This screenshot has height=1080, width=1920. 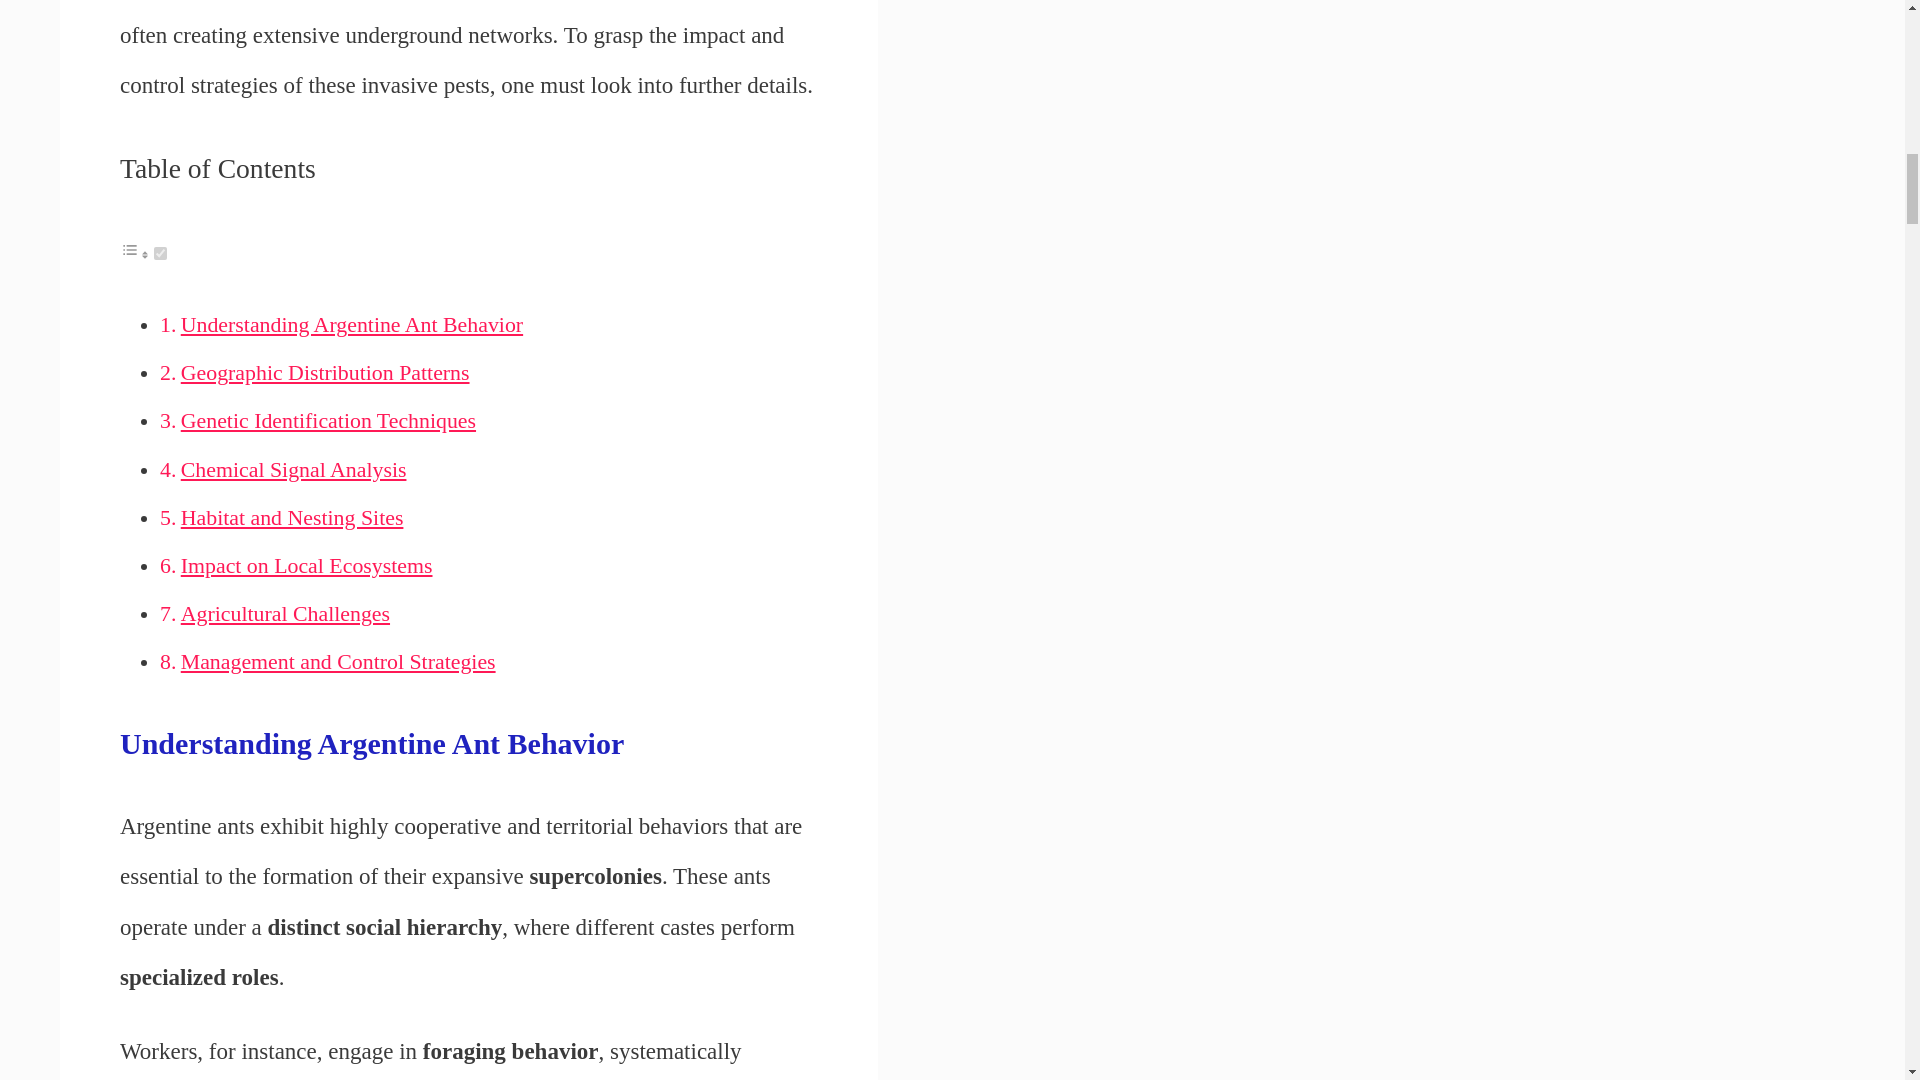 What do you see at coordinates (306, 566) in the screenshot?
I see `Impact on Local Ecosystems` at bounding box center [306, 566].